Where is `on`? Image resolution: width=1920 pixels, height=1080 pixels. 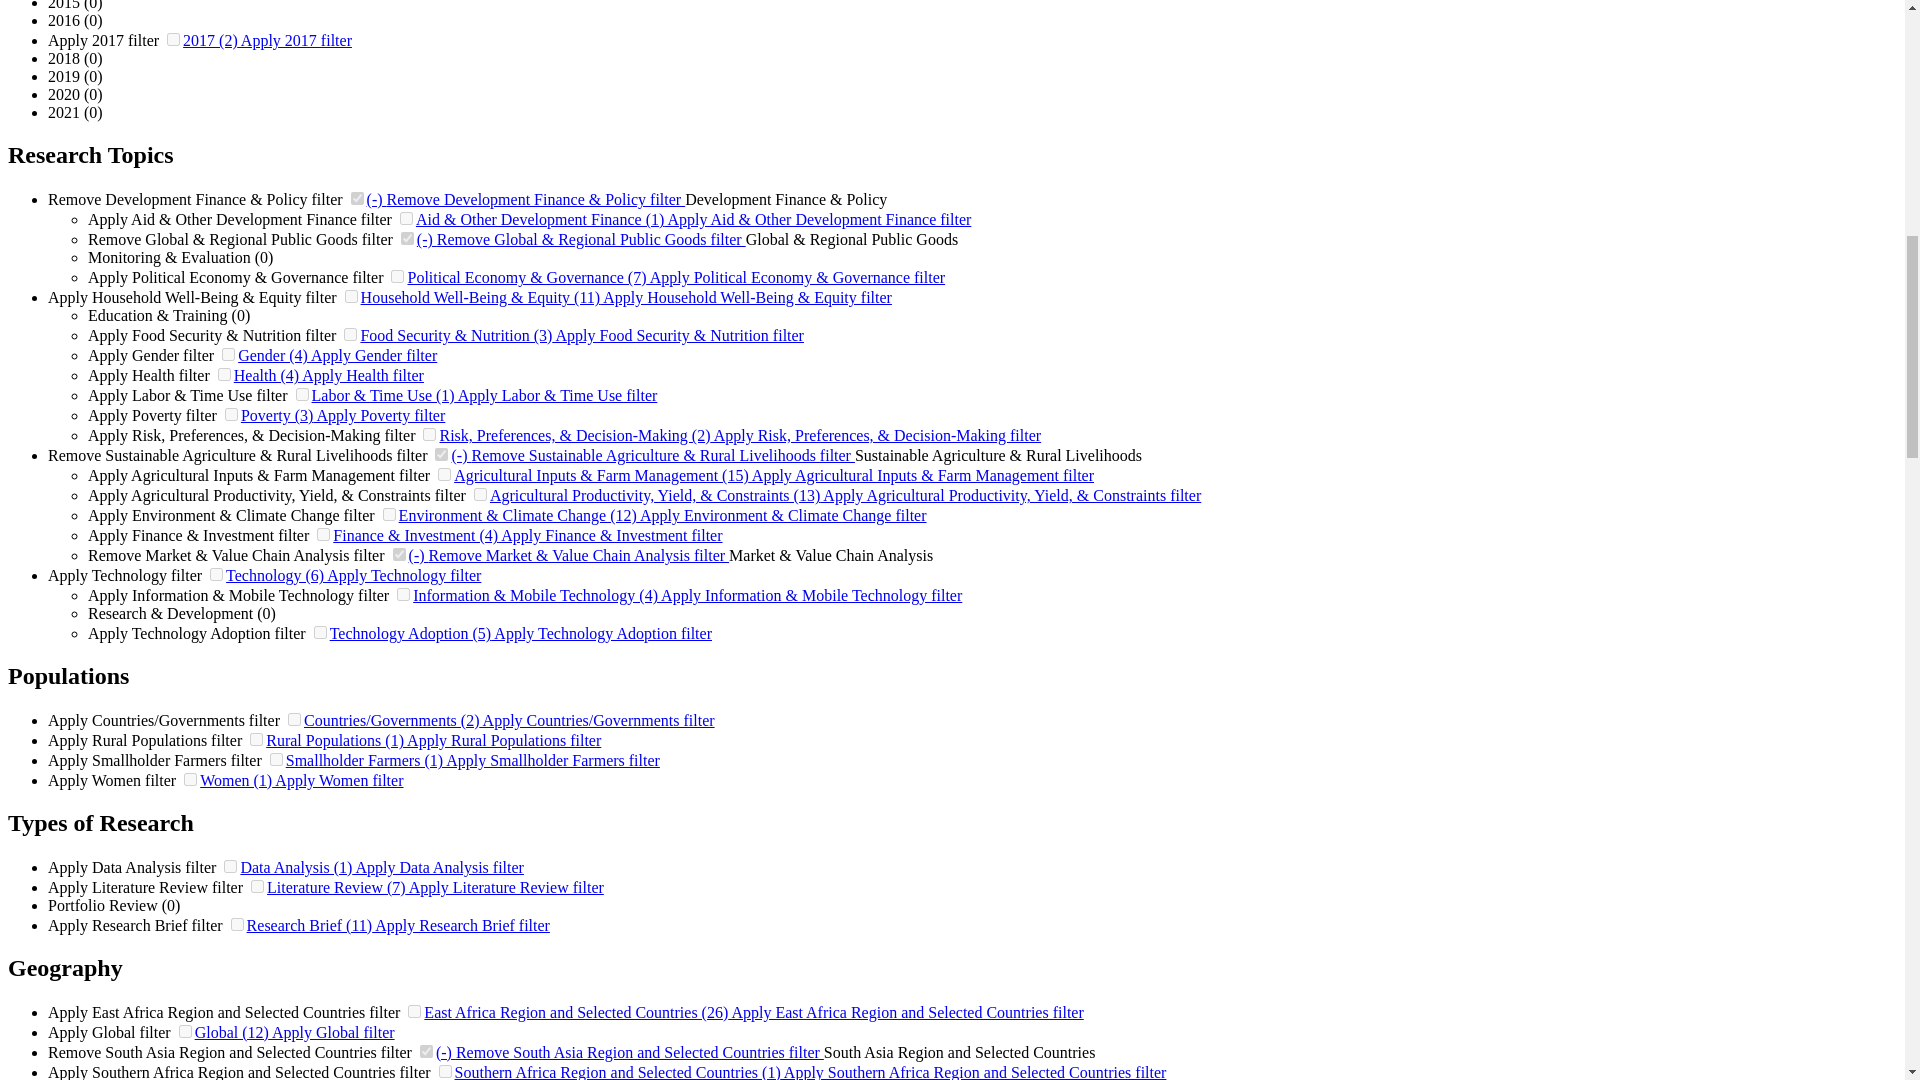 on is located at coordinates (358, 198).